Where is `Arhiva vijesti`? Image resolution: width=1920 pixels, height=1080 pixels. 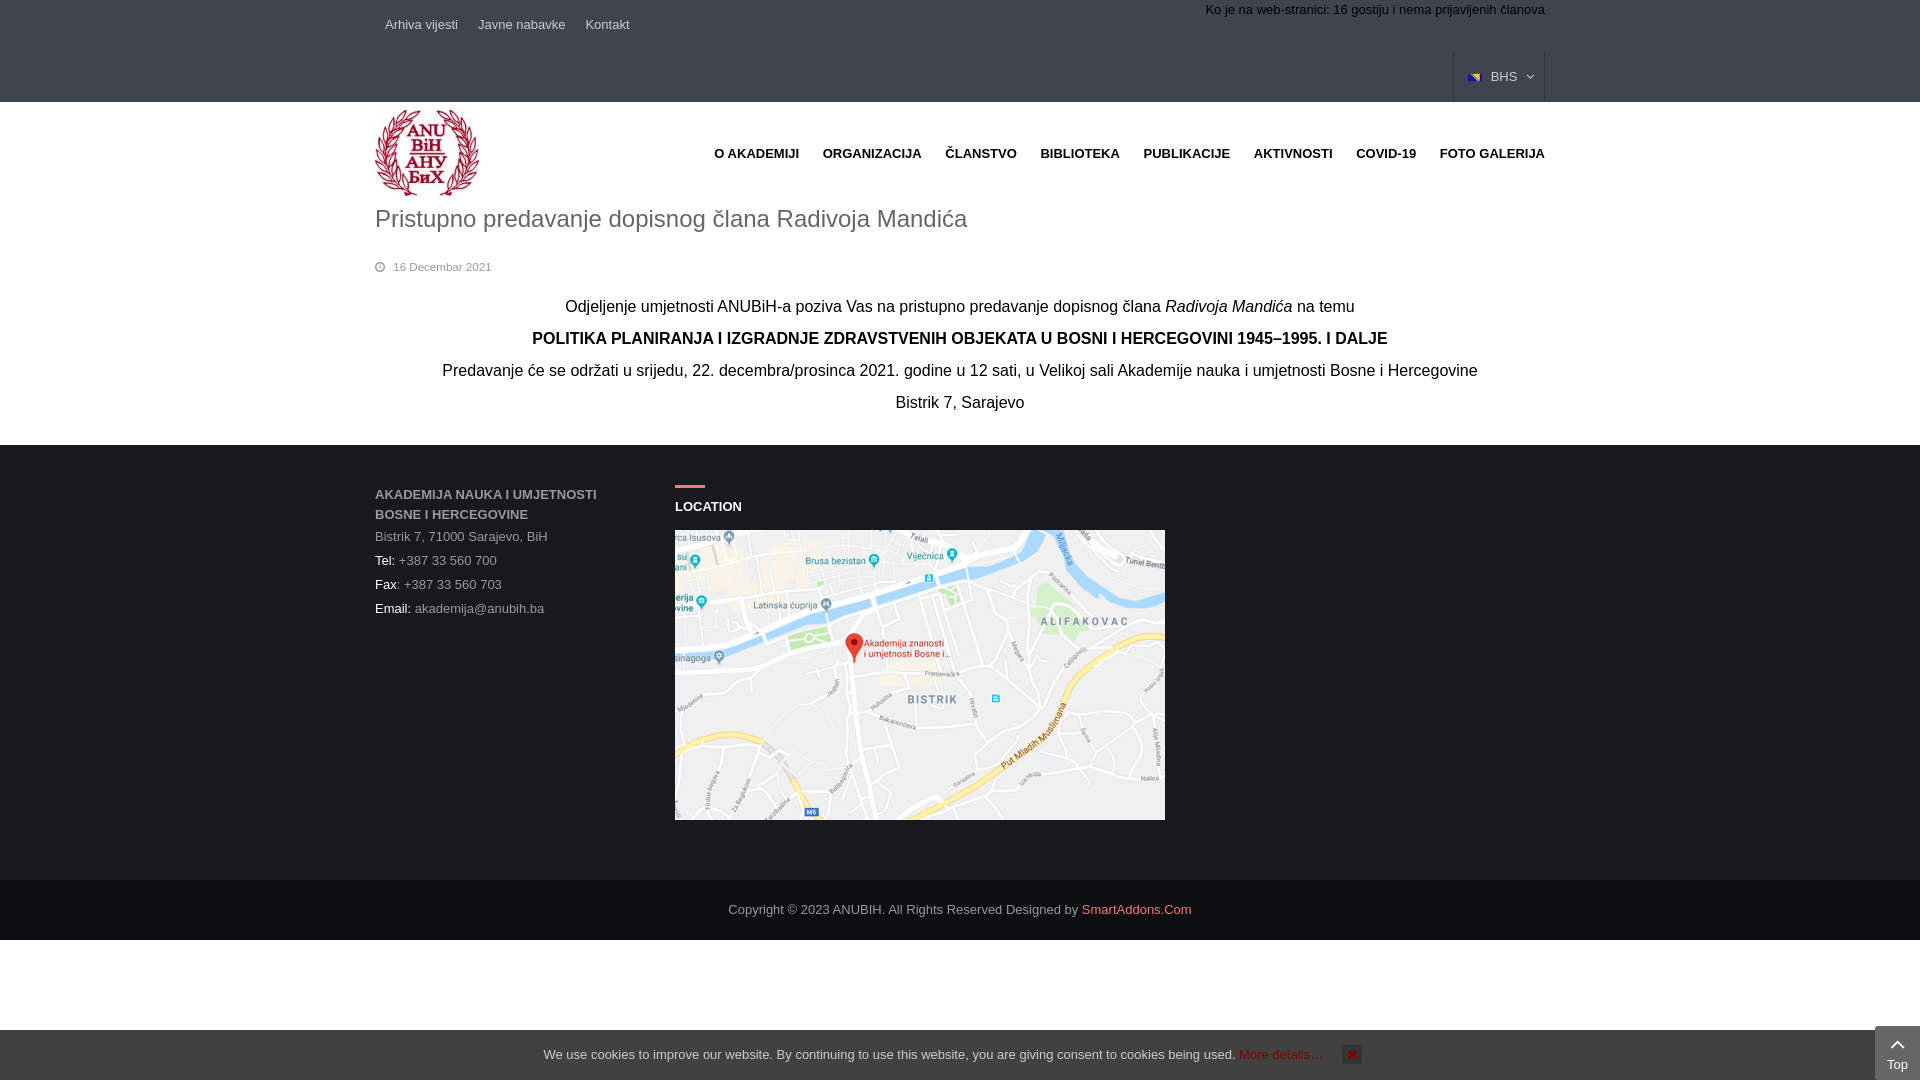 Arhiva vijesti is located at coordinates (422, 25).